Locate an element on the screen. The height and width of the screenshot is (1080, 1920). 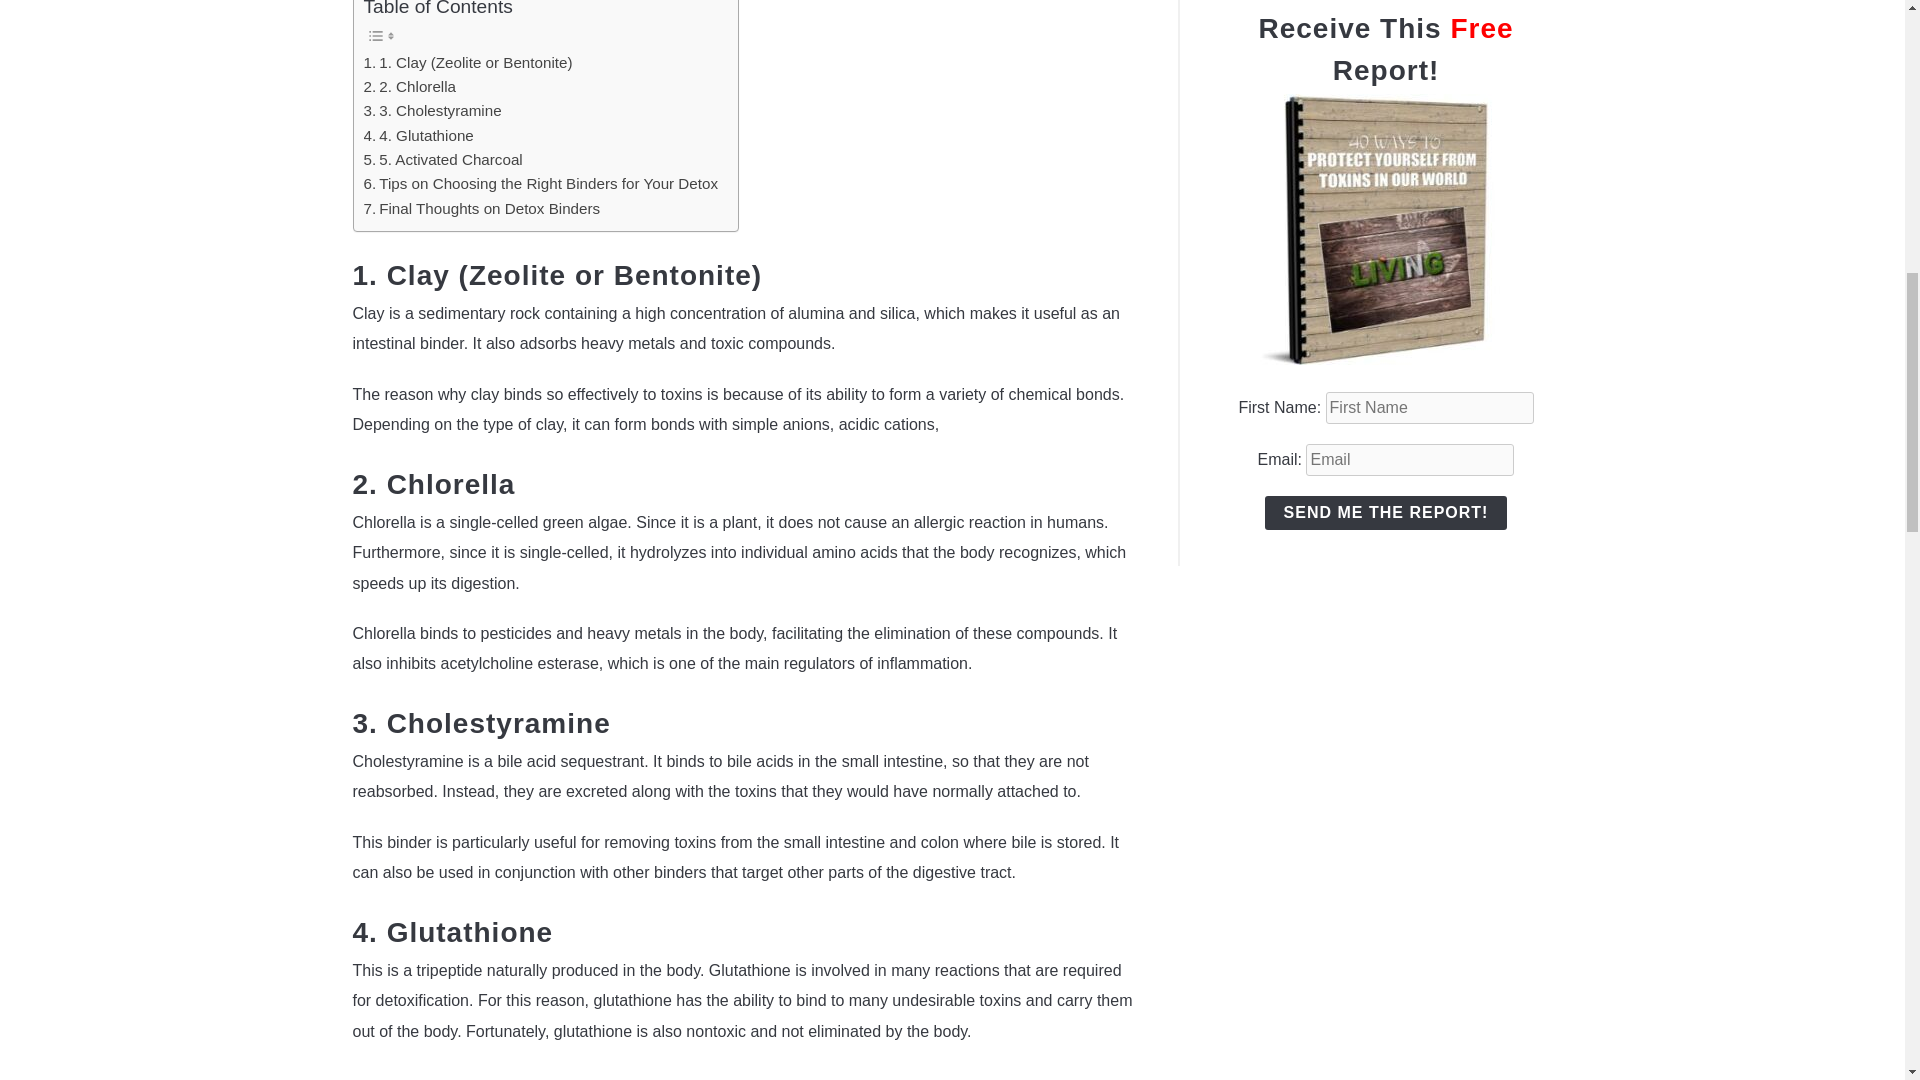
4. Glutathione is located at coordinates (419, 136).